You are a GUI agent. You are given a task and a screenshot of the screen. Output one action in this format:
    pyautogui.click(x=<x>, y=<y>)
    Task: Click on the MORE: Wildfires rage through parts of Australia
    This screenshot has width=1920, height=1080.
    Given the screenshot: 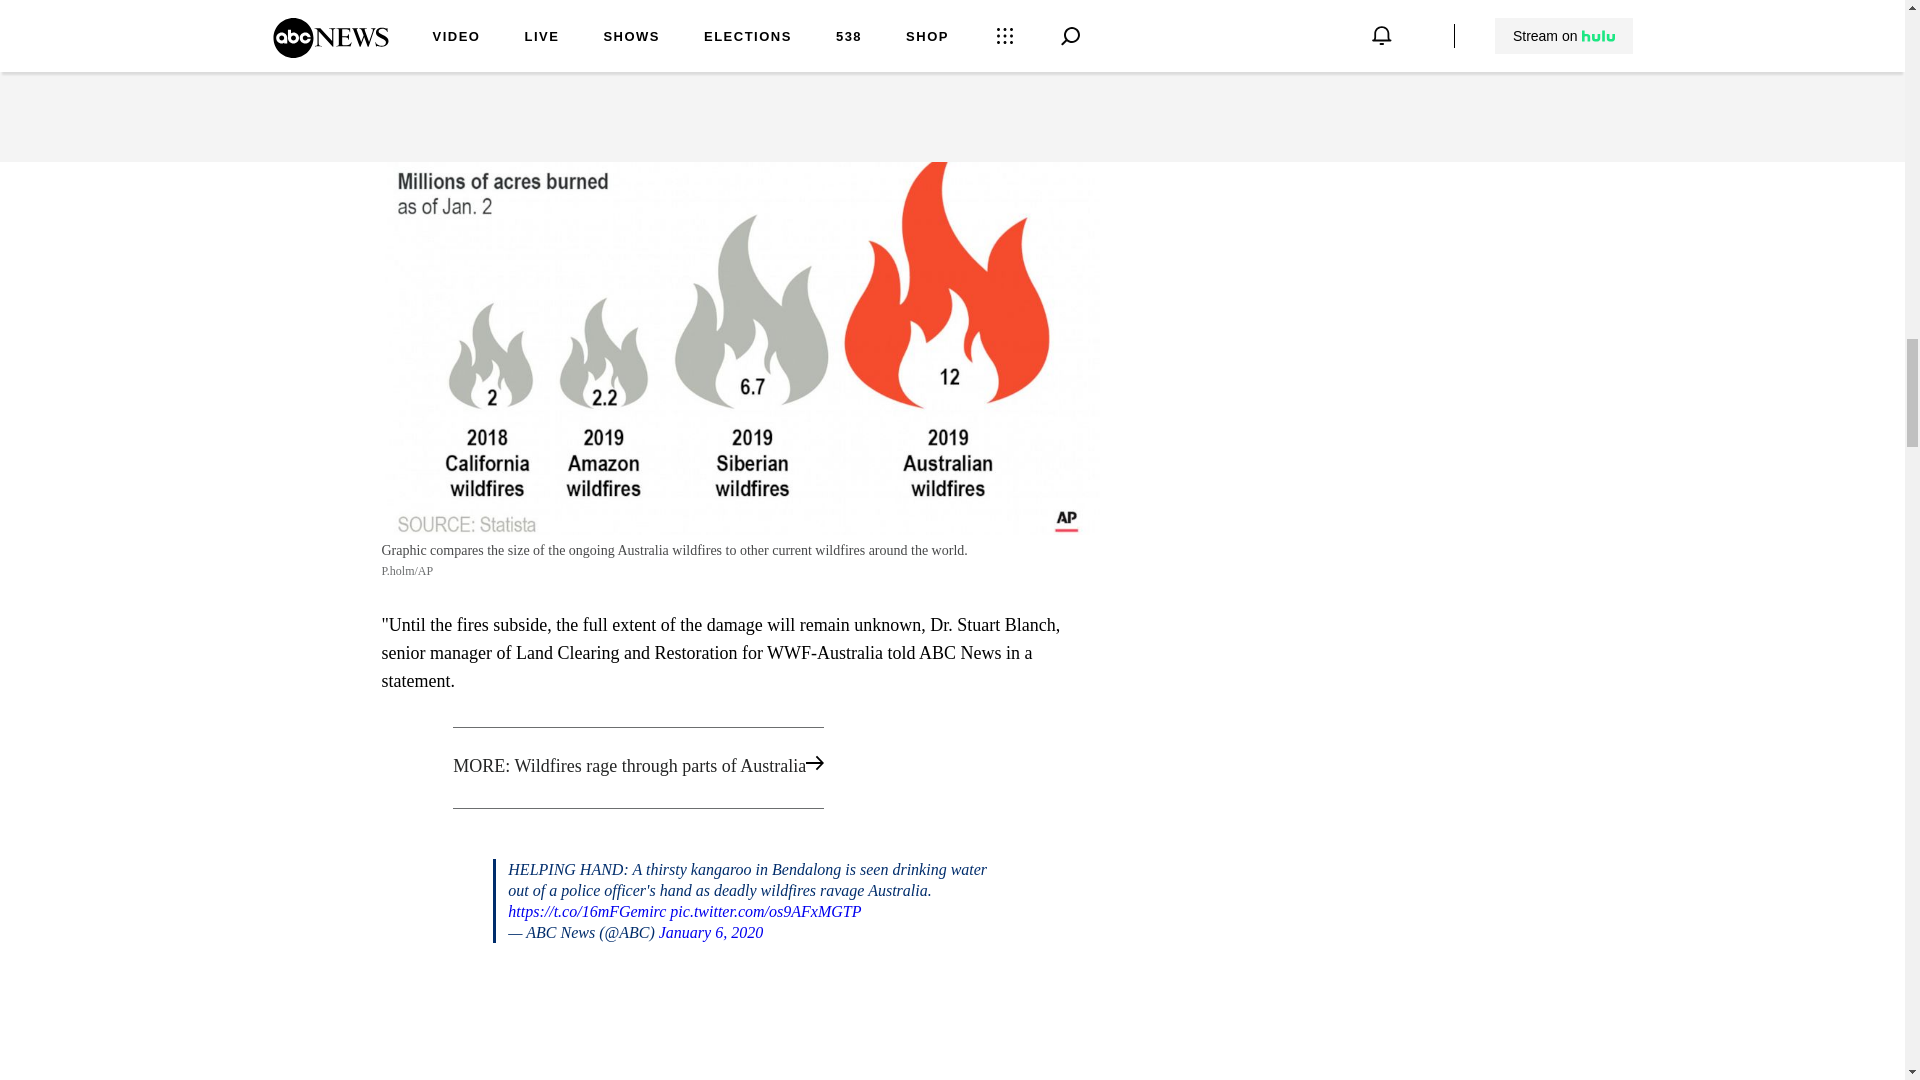 What is the action you would take?
    pyautogui.click(x=740, y=767)
    